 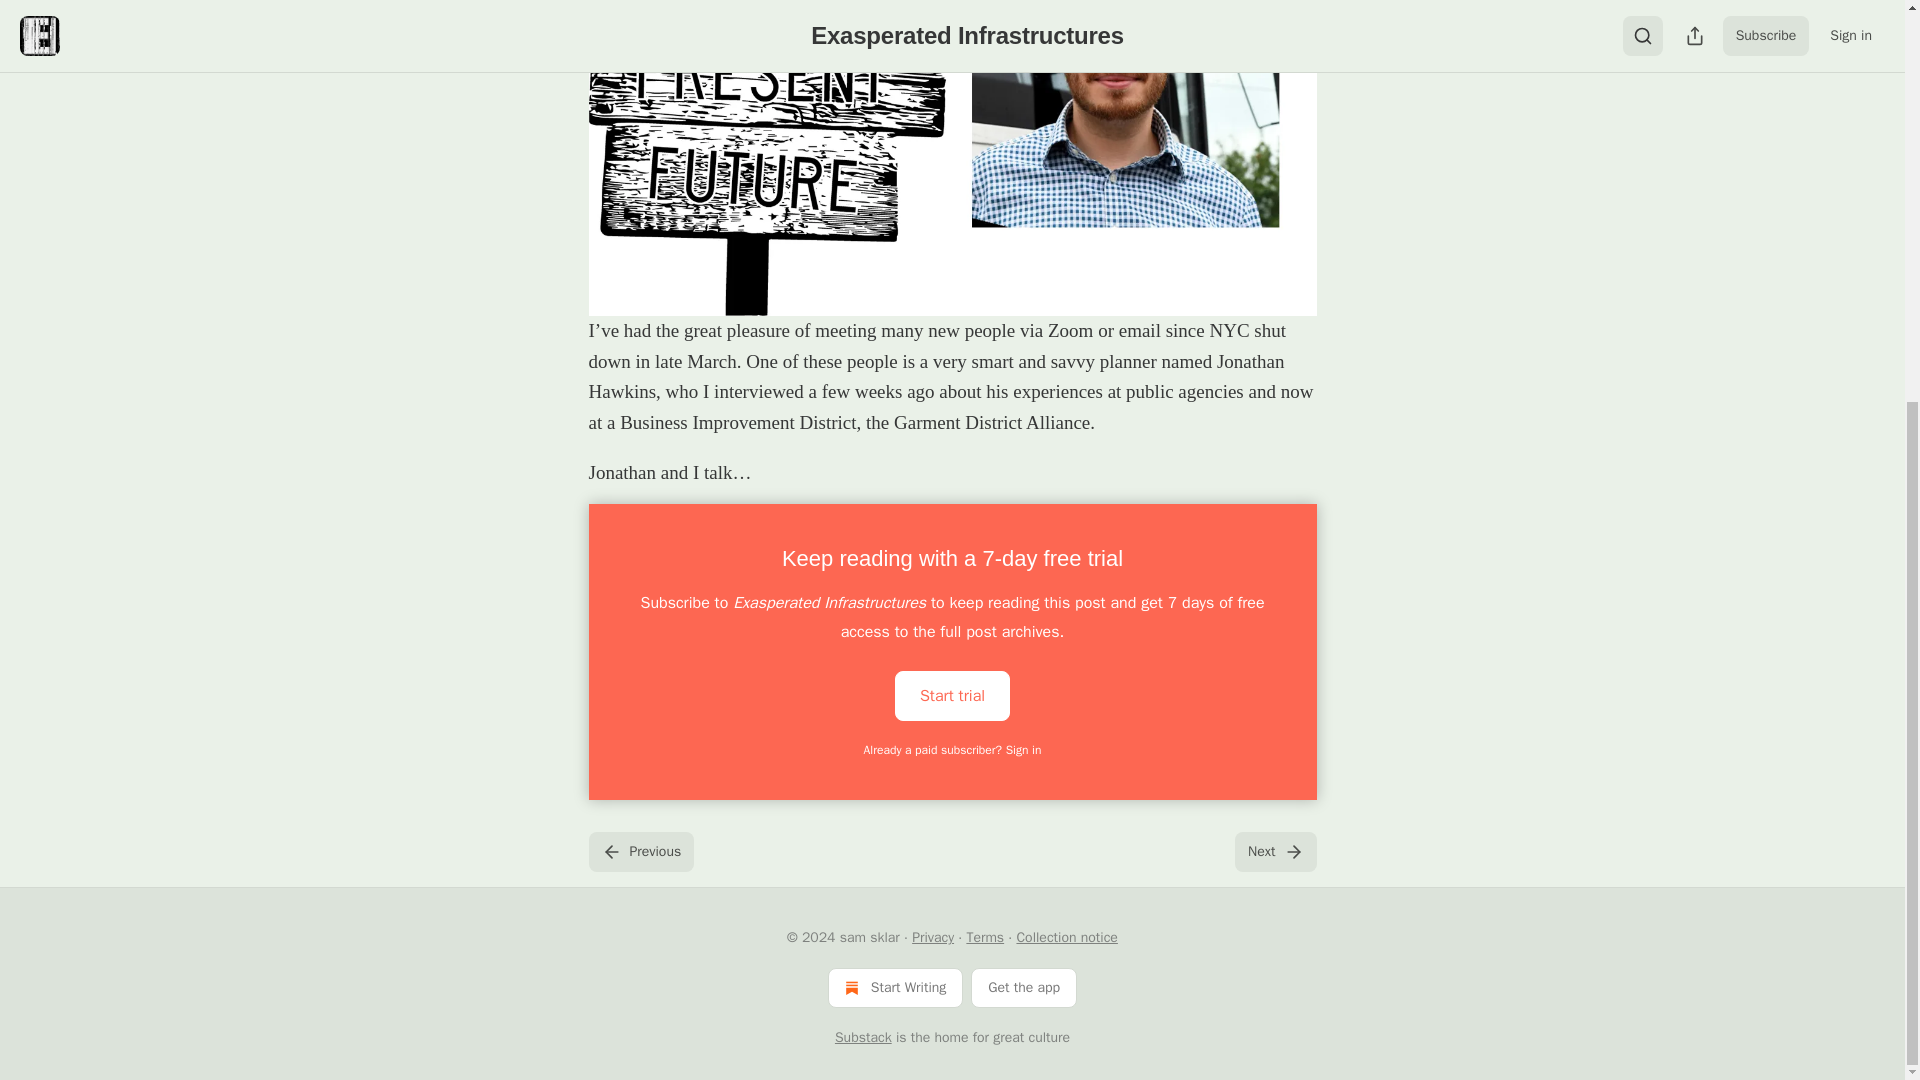 I want to click on Privacy, so click(x=933, y=937).